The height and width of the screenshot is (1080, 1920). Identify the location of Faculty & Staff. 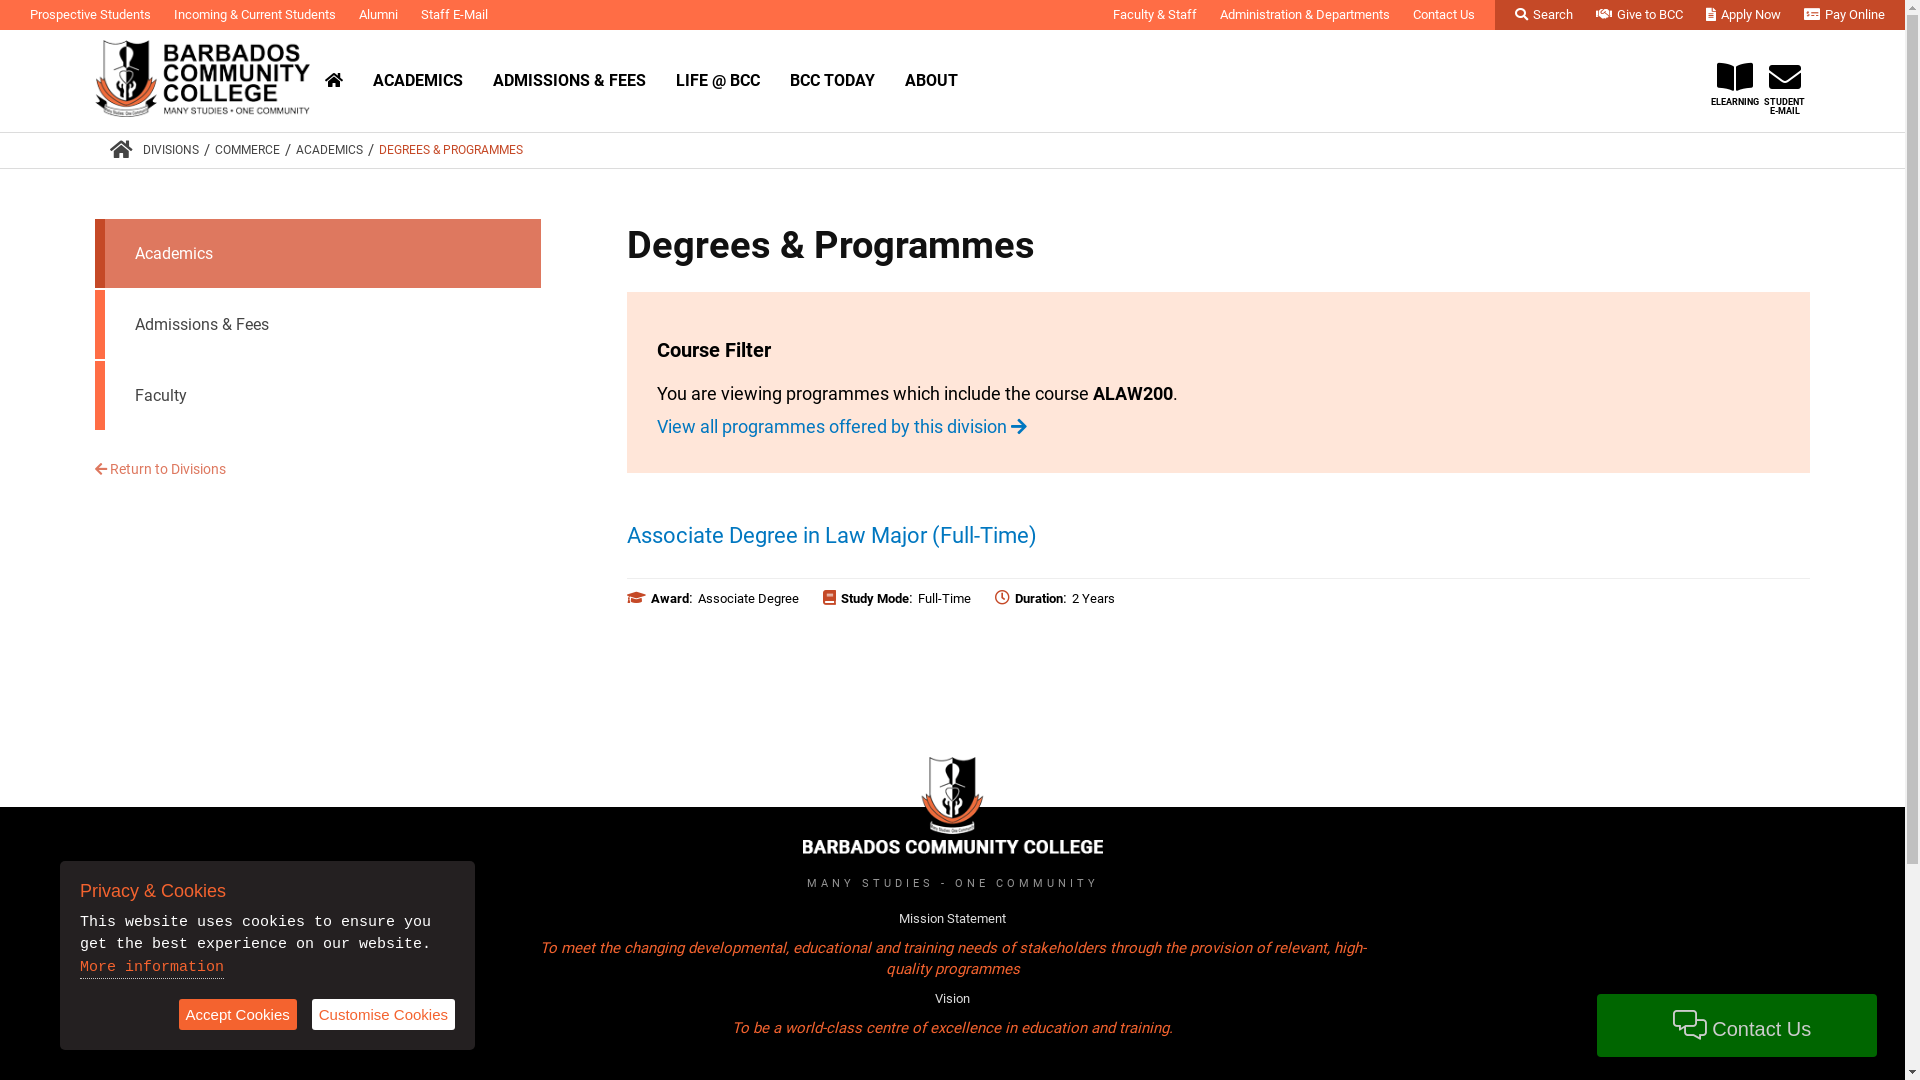
(1155, 14).